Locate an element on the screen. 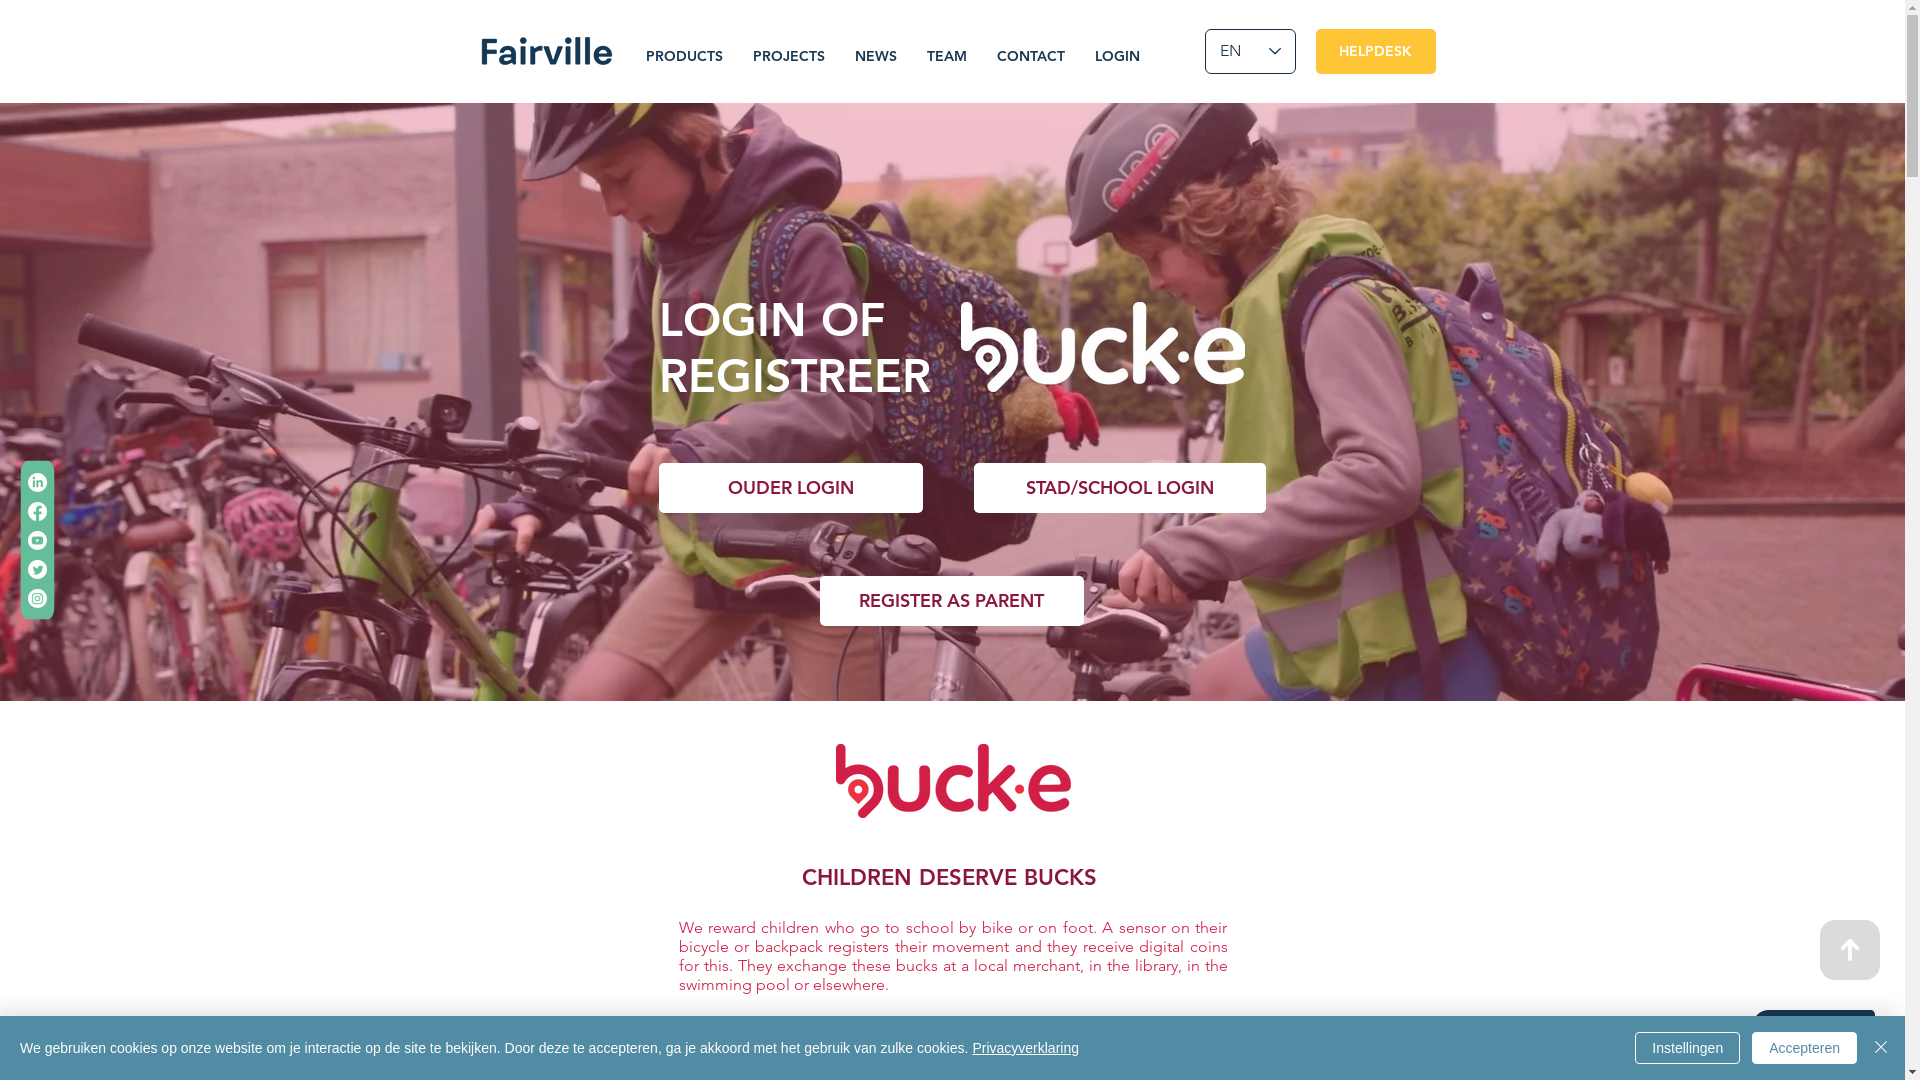 The height and width of the screenshot is (1080, 1920). Privacyverklaring is located at coordinates (1026, 1048).